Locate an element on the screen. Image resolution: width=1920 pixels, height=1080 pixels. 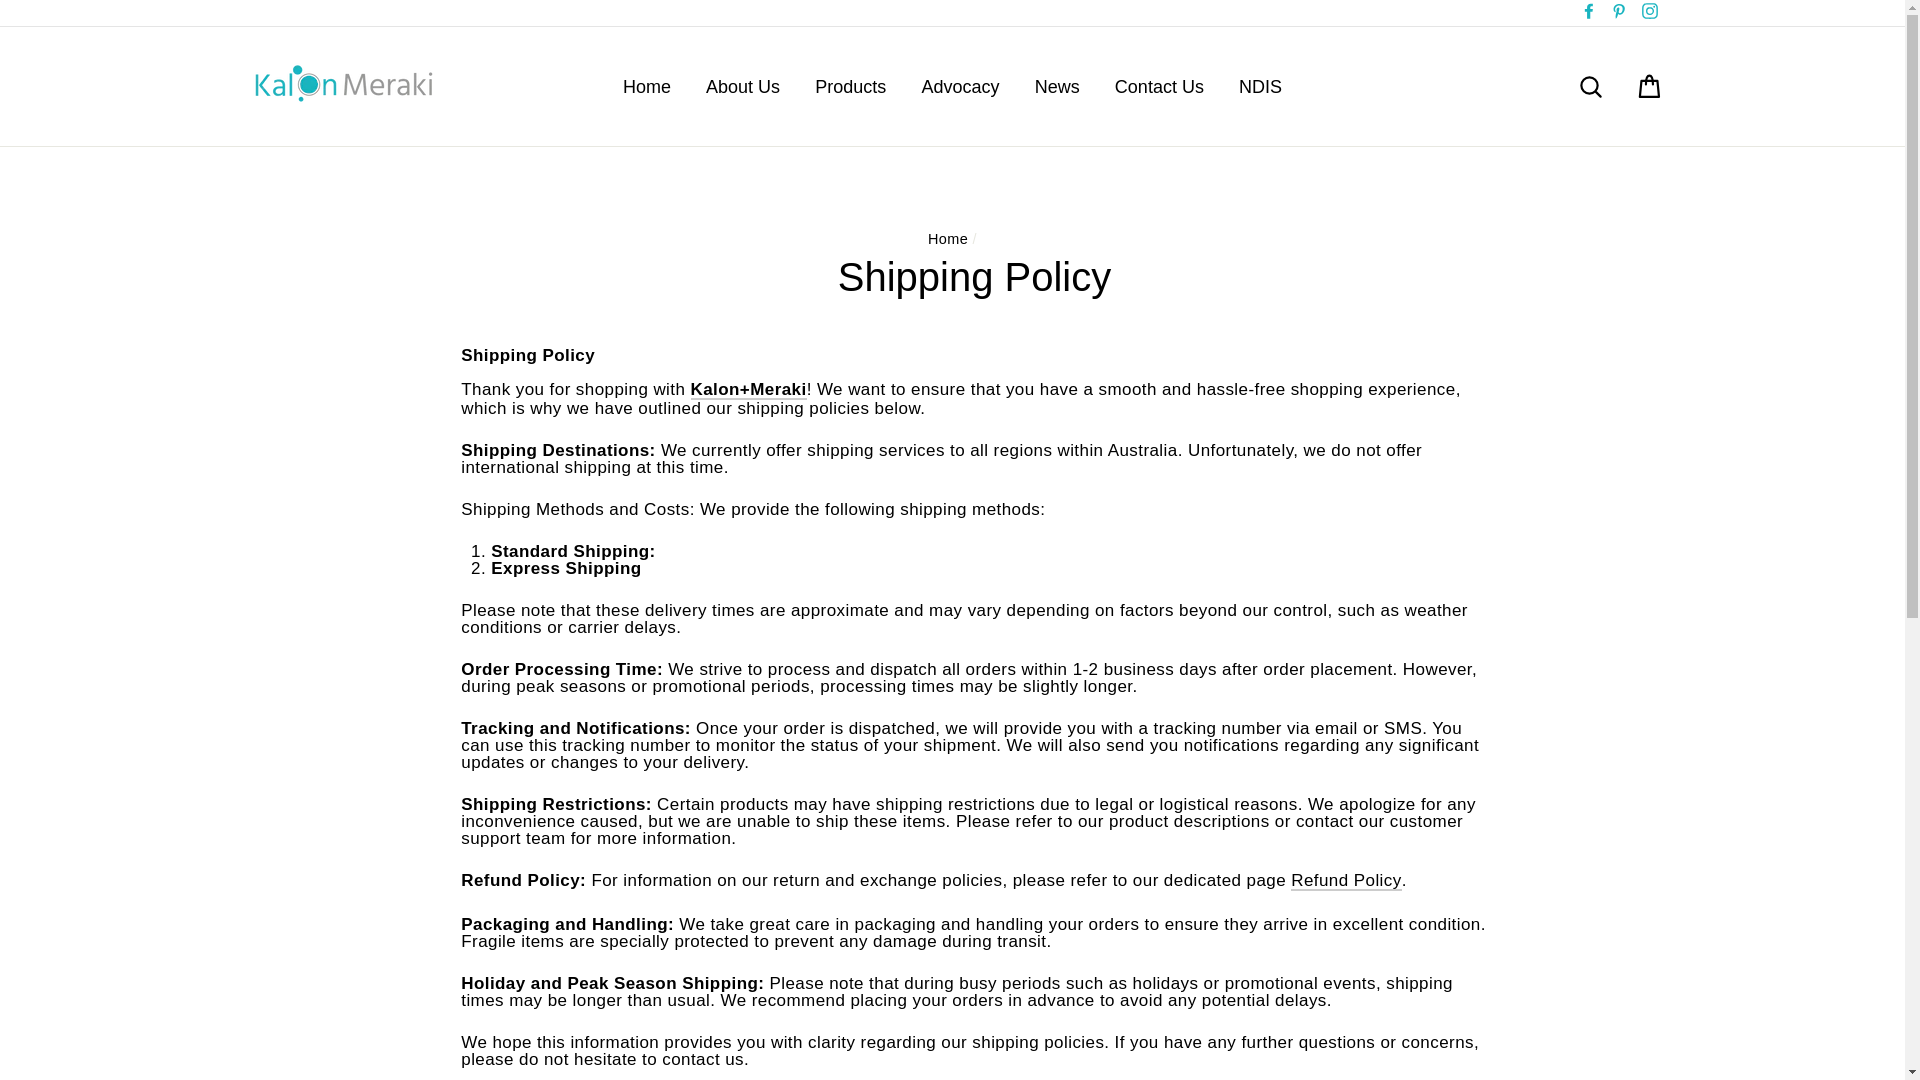
About Us is located at coordinates (742, 86).